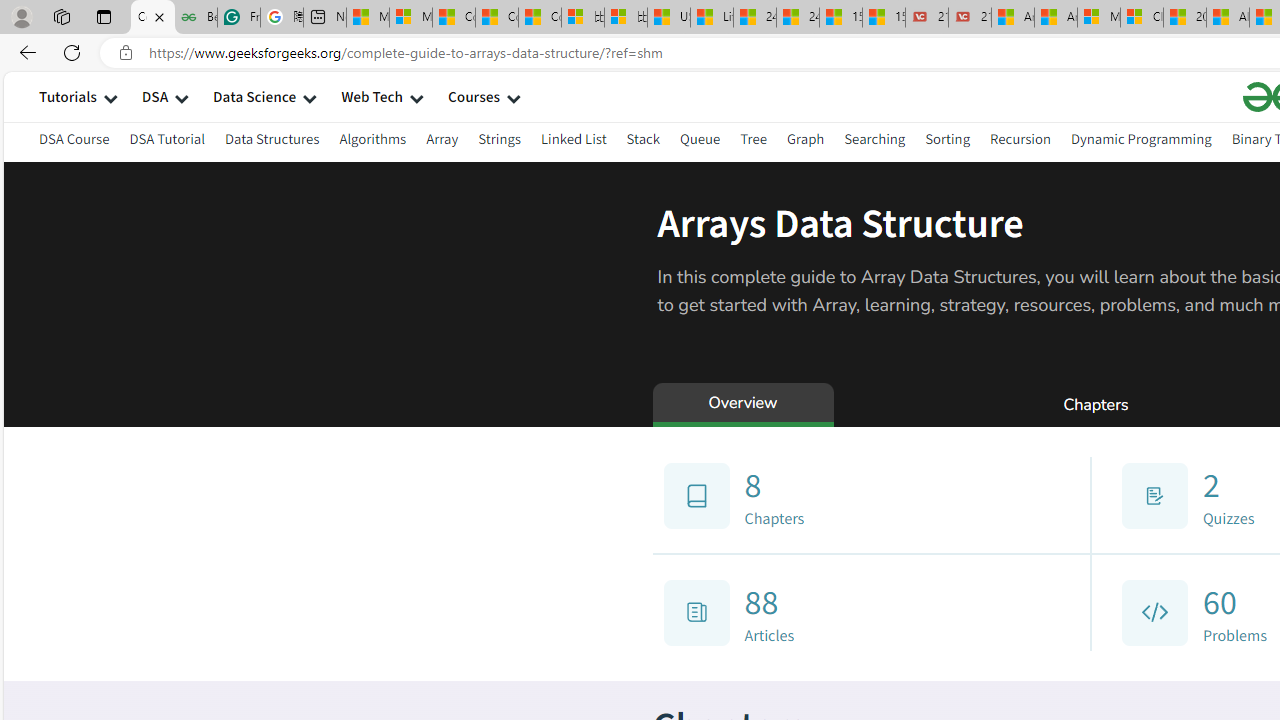 The image size is (1280, 720). I want to click on Web Tech, so click(372, 96).